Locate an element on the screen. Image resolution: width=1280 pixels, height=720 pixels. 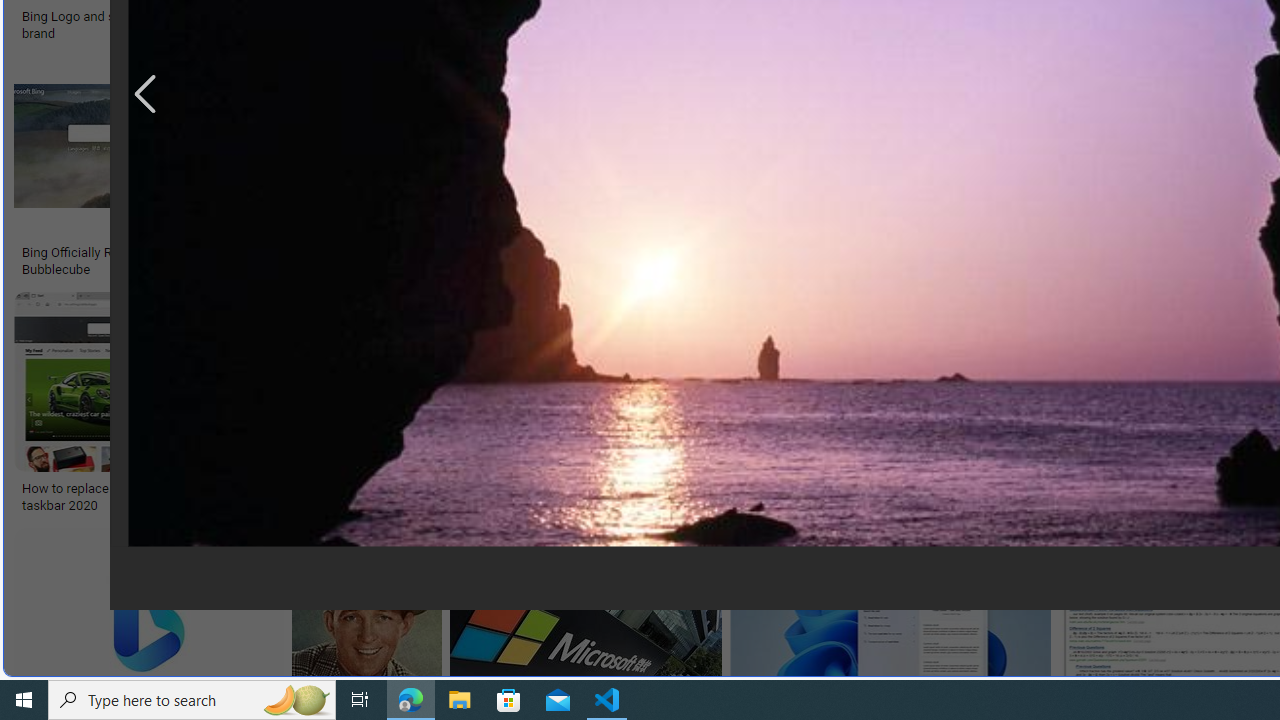
Bing - SEOLend is located at coordinates (489, 253).